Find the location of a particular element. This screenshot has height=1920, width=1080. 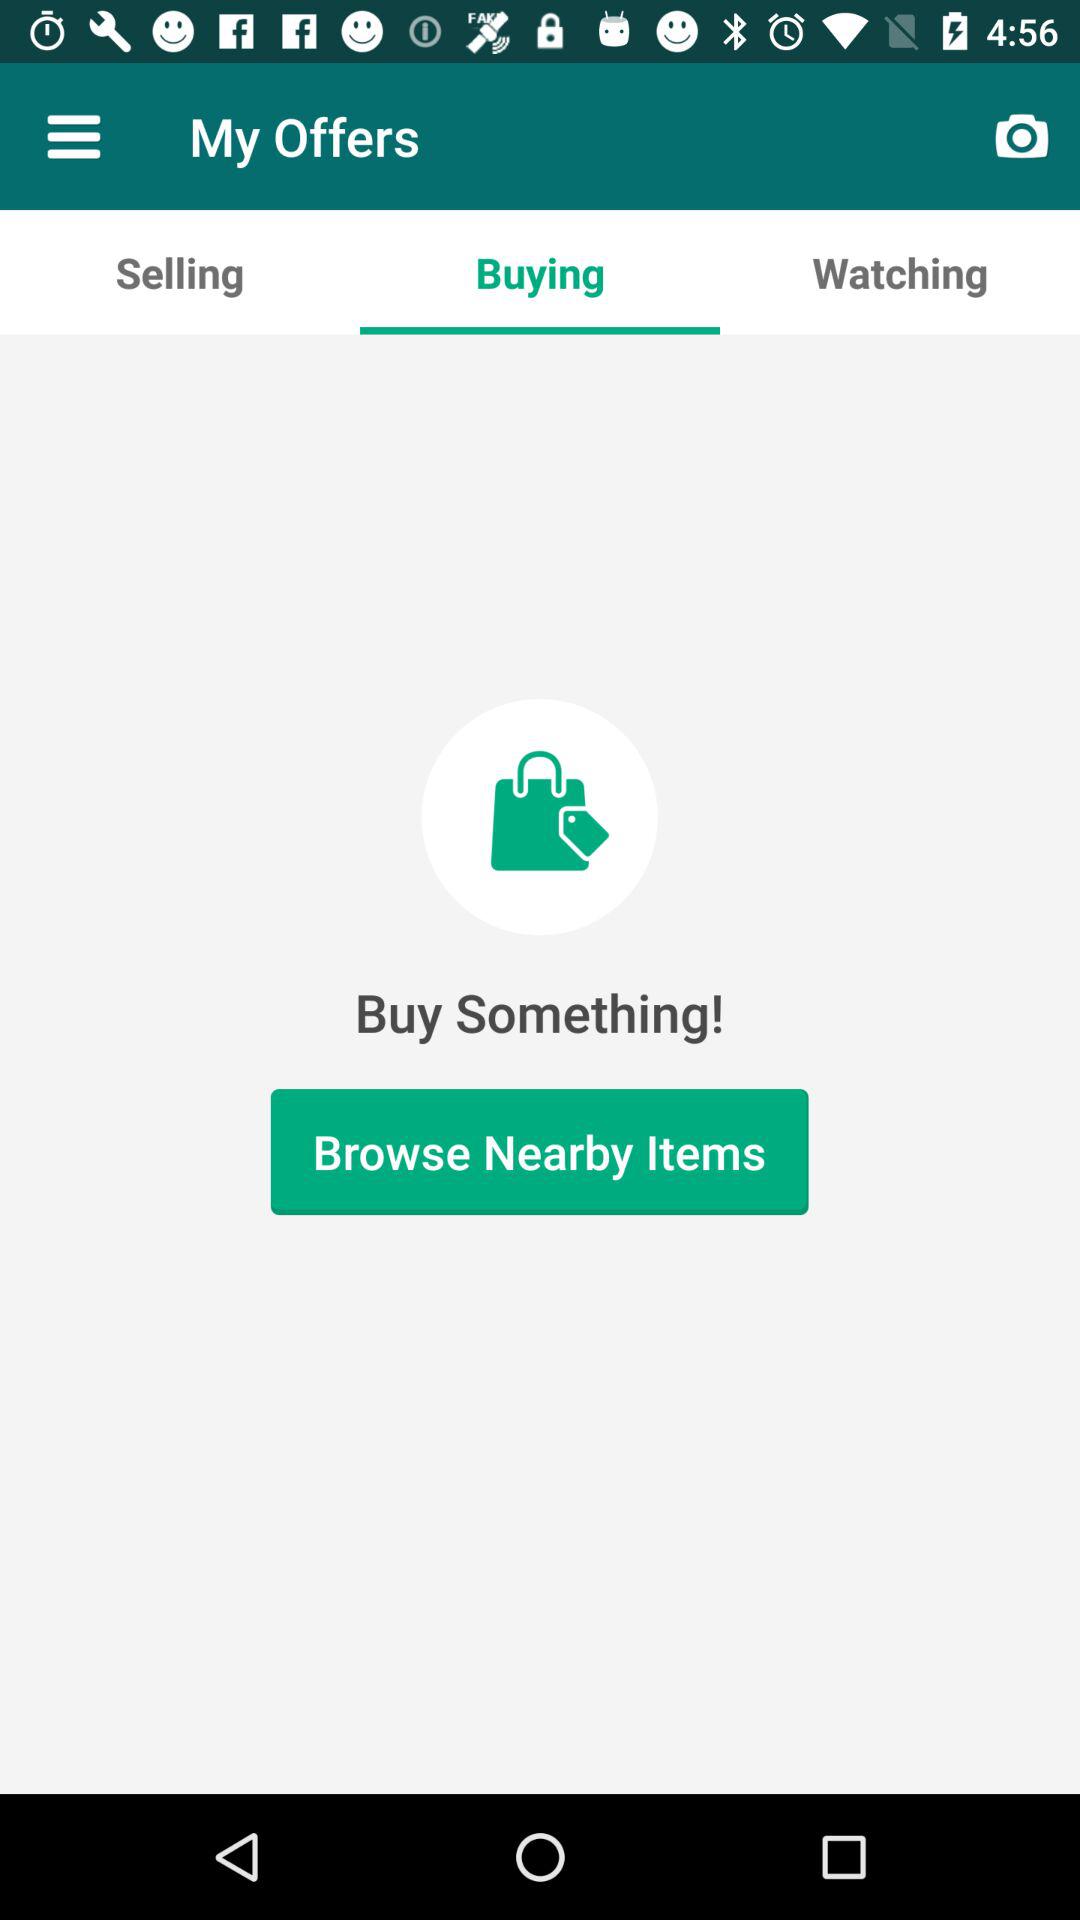

turn off item above watching icon is located at coordinates (1022, 136).